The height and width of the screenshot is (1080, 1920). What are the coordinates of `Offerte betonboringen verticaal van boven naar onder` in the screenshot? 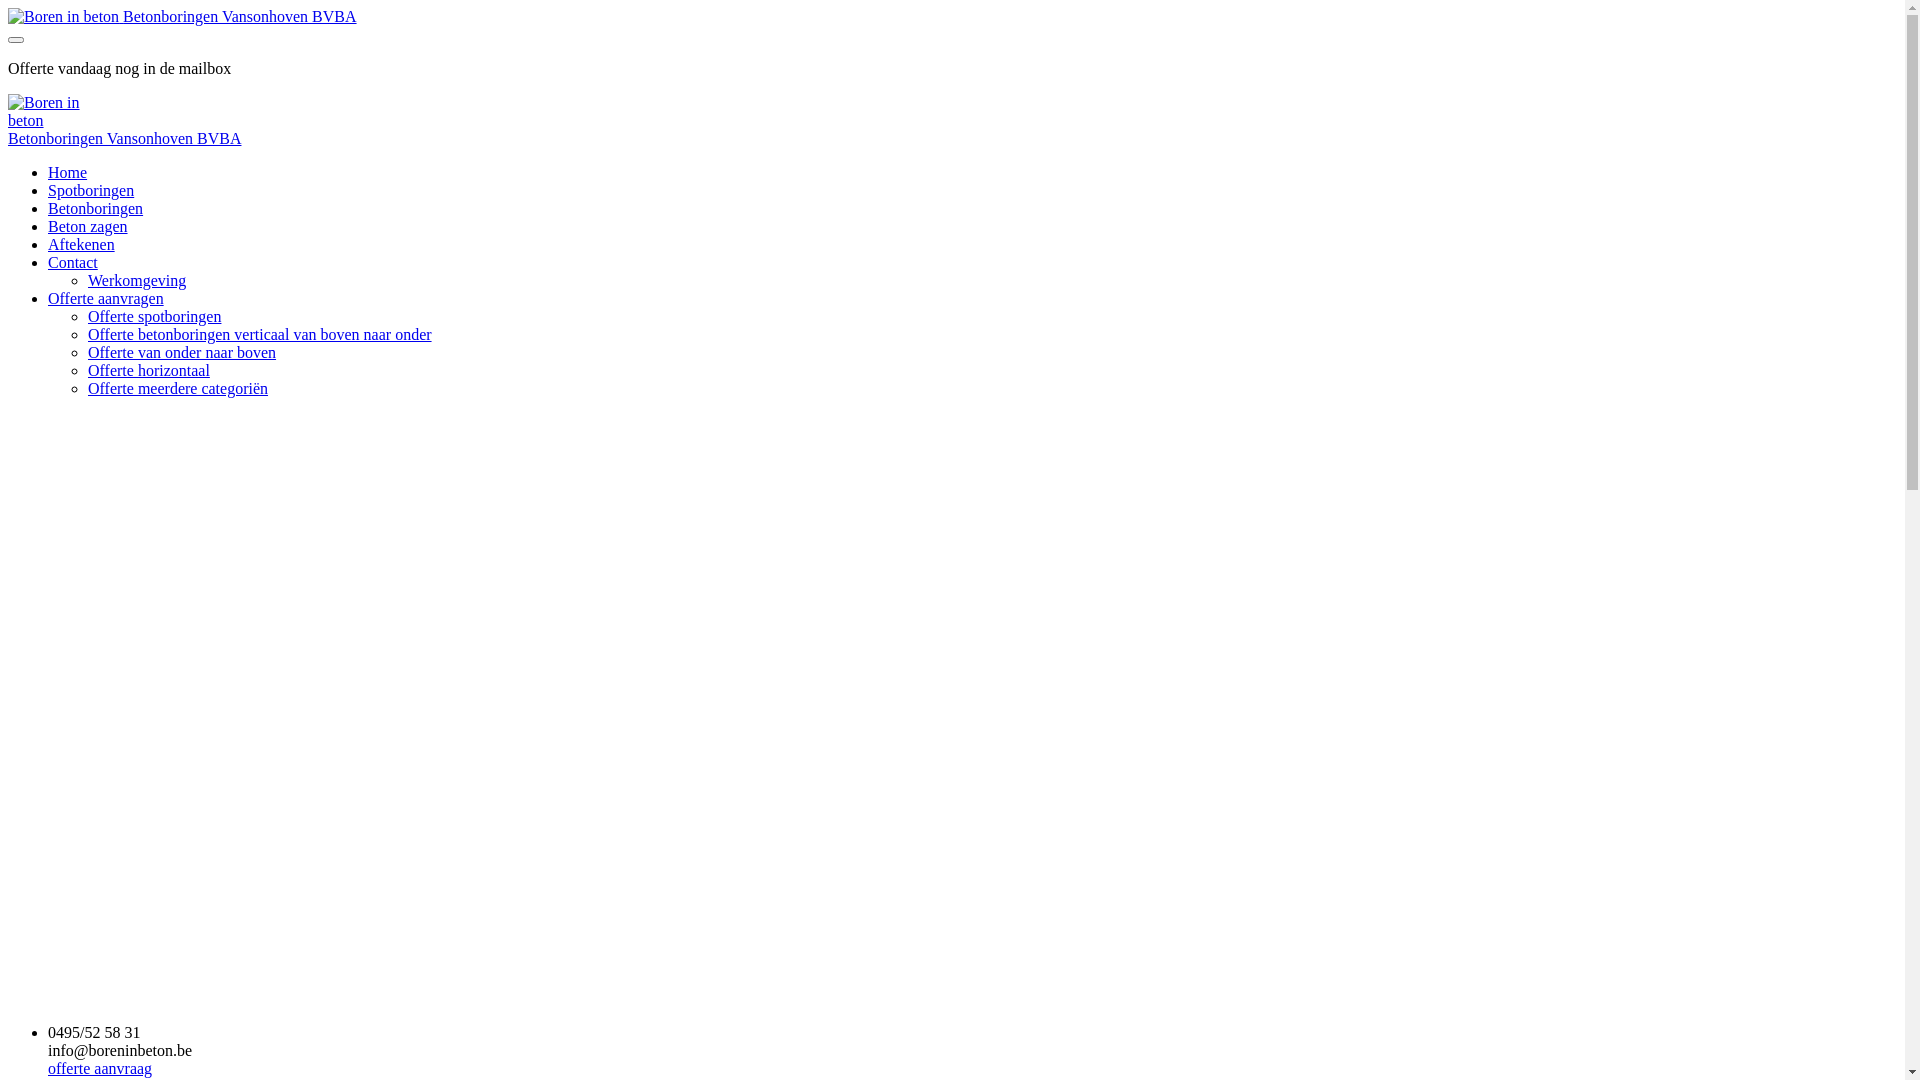 It's located at (260, 334).